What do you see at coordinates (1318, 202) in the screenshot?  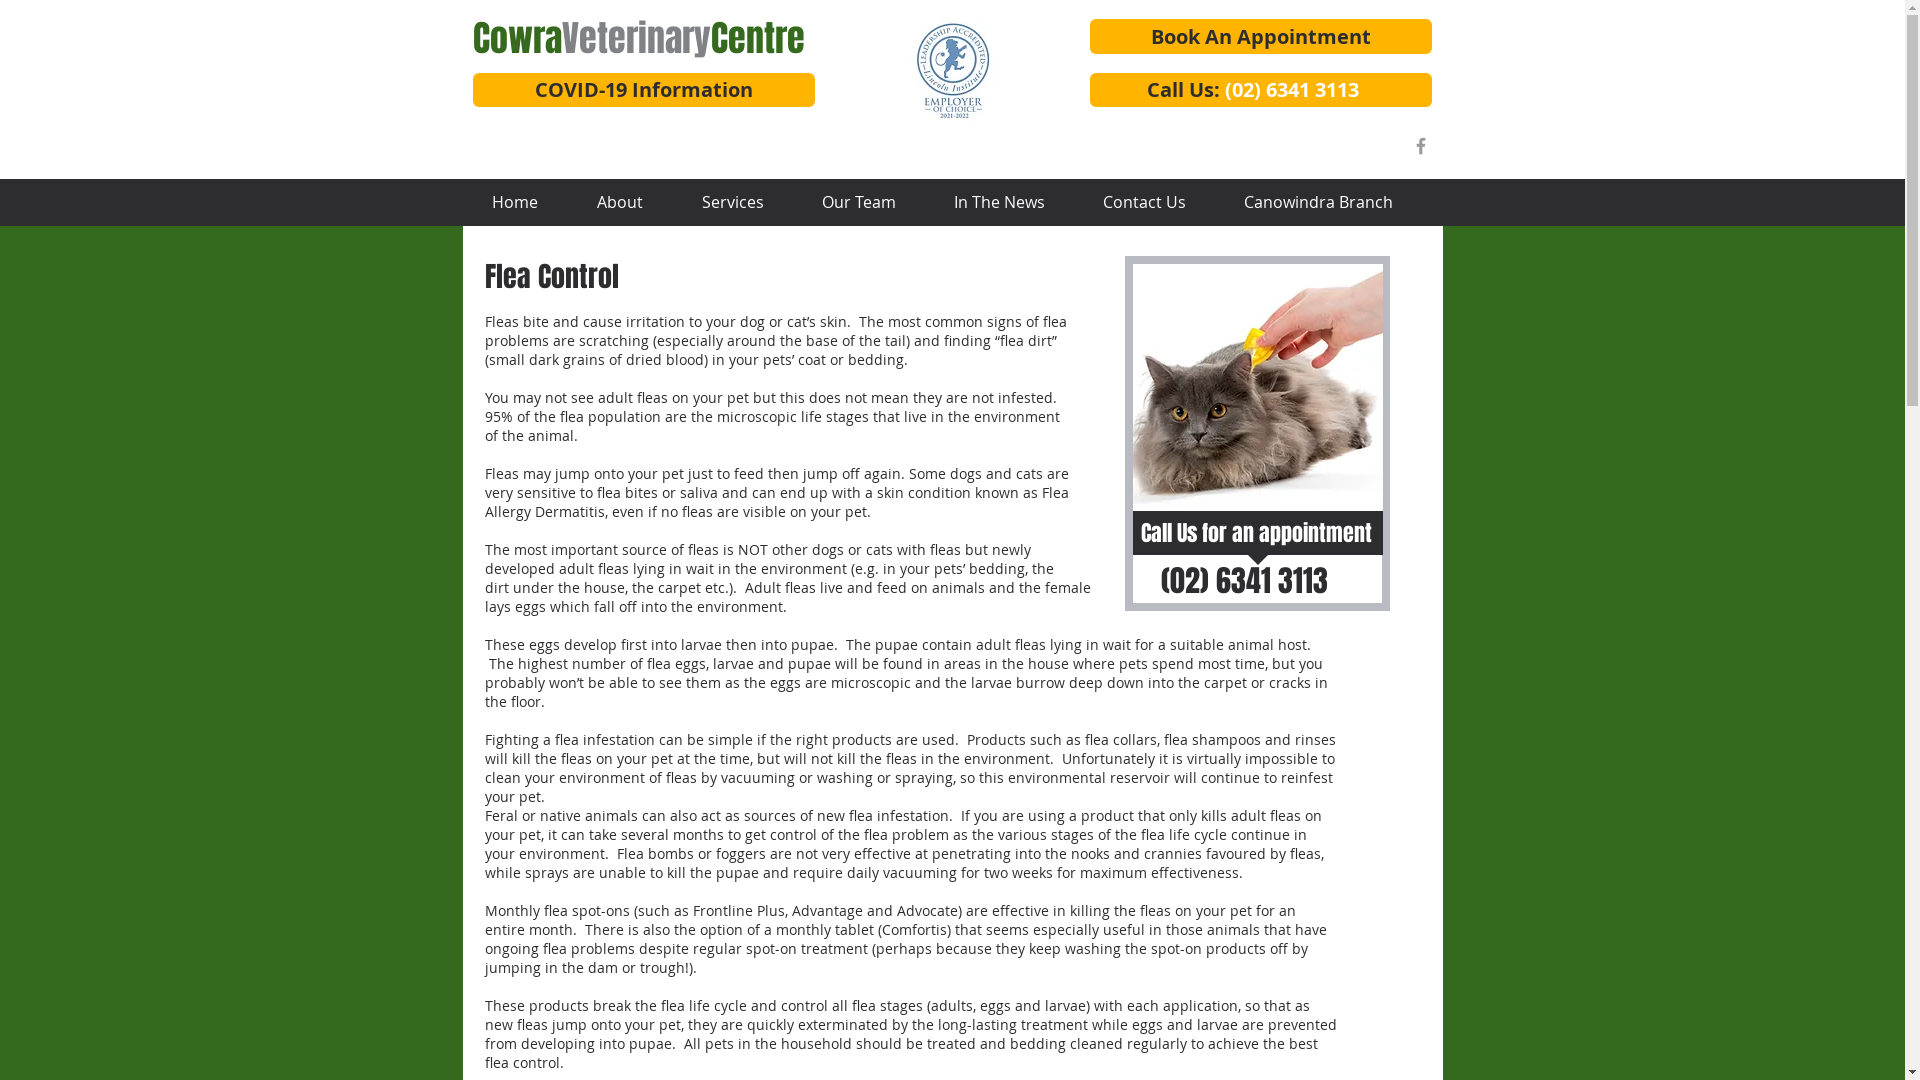 I see `Canowindra Branch` at bounding box center [1318, 202].